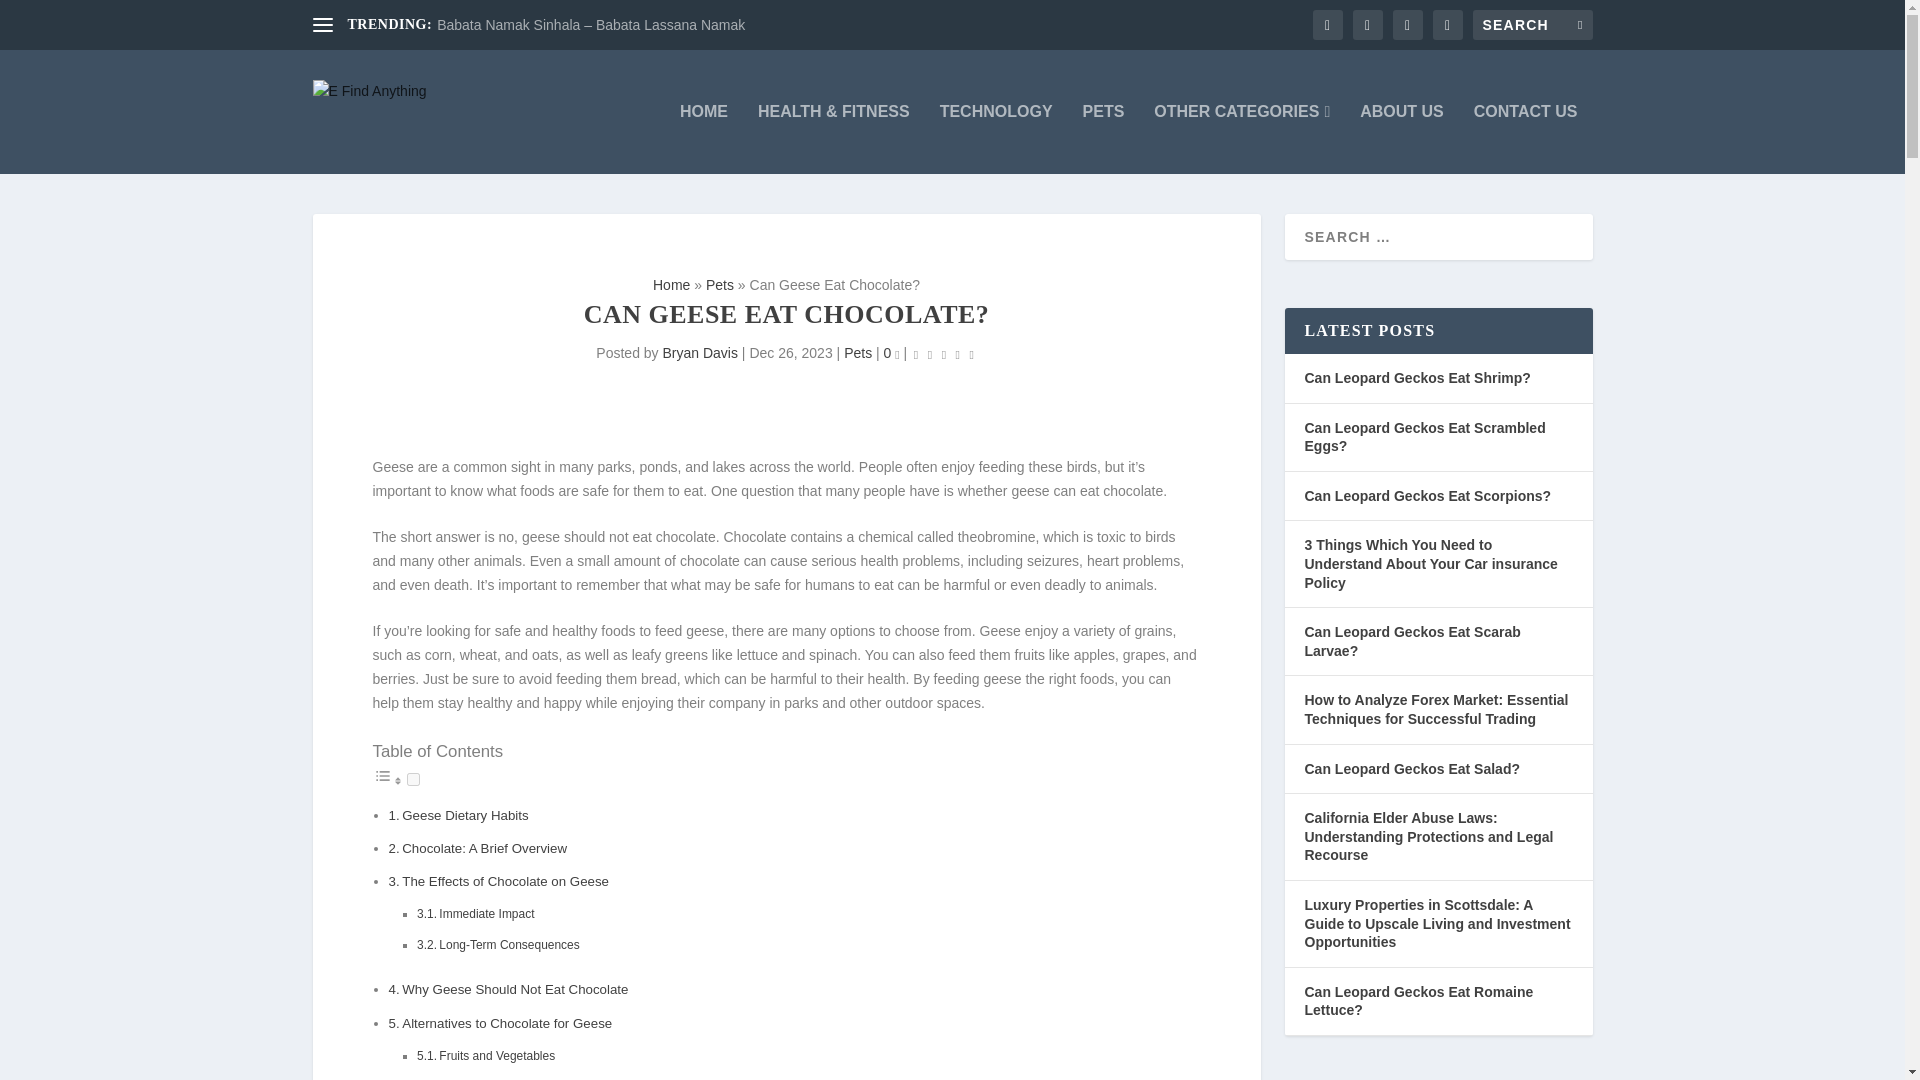 The image size is (1920, 1080). What do you see at coordinates (412, 780) in the screenshot?
I see `on` at bounding box center [412, 780].